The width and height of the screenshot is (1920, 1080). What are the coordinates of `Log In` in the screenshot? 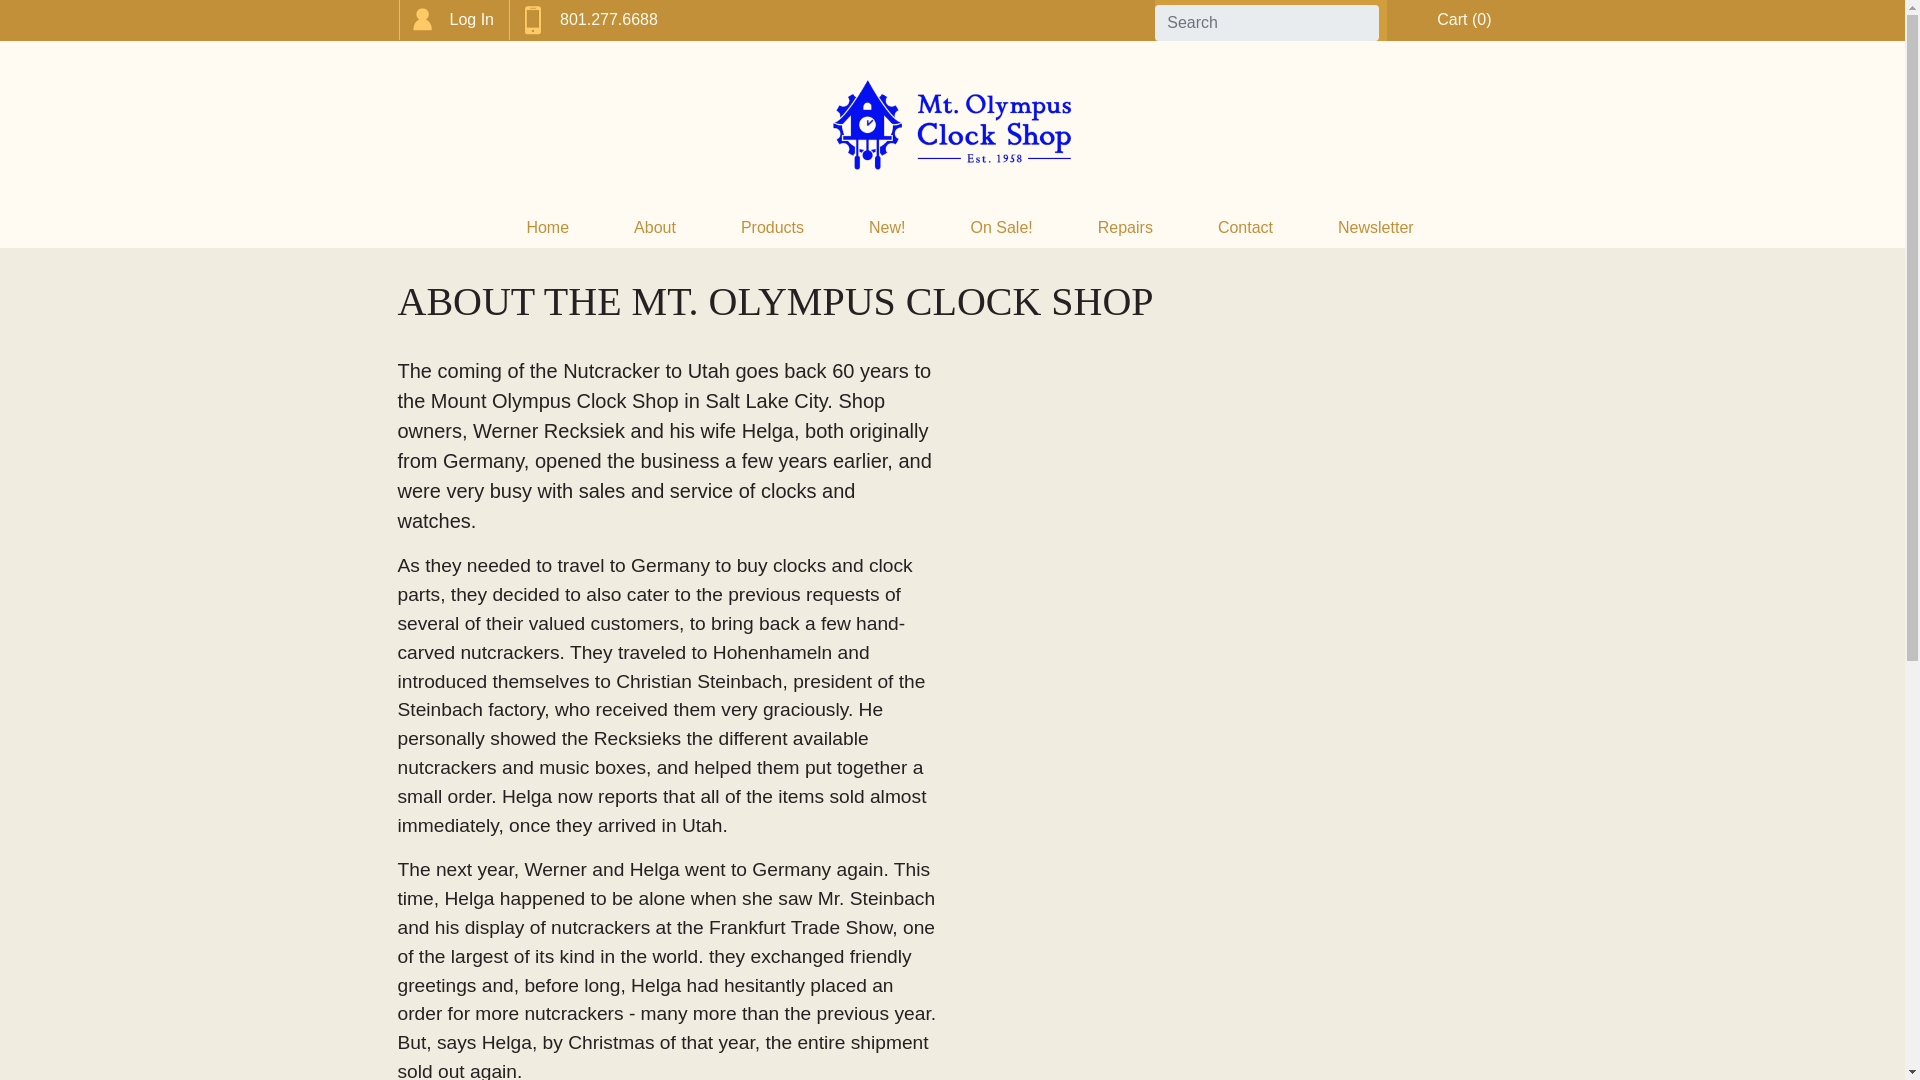 It's located at (452, 20).